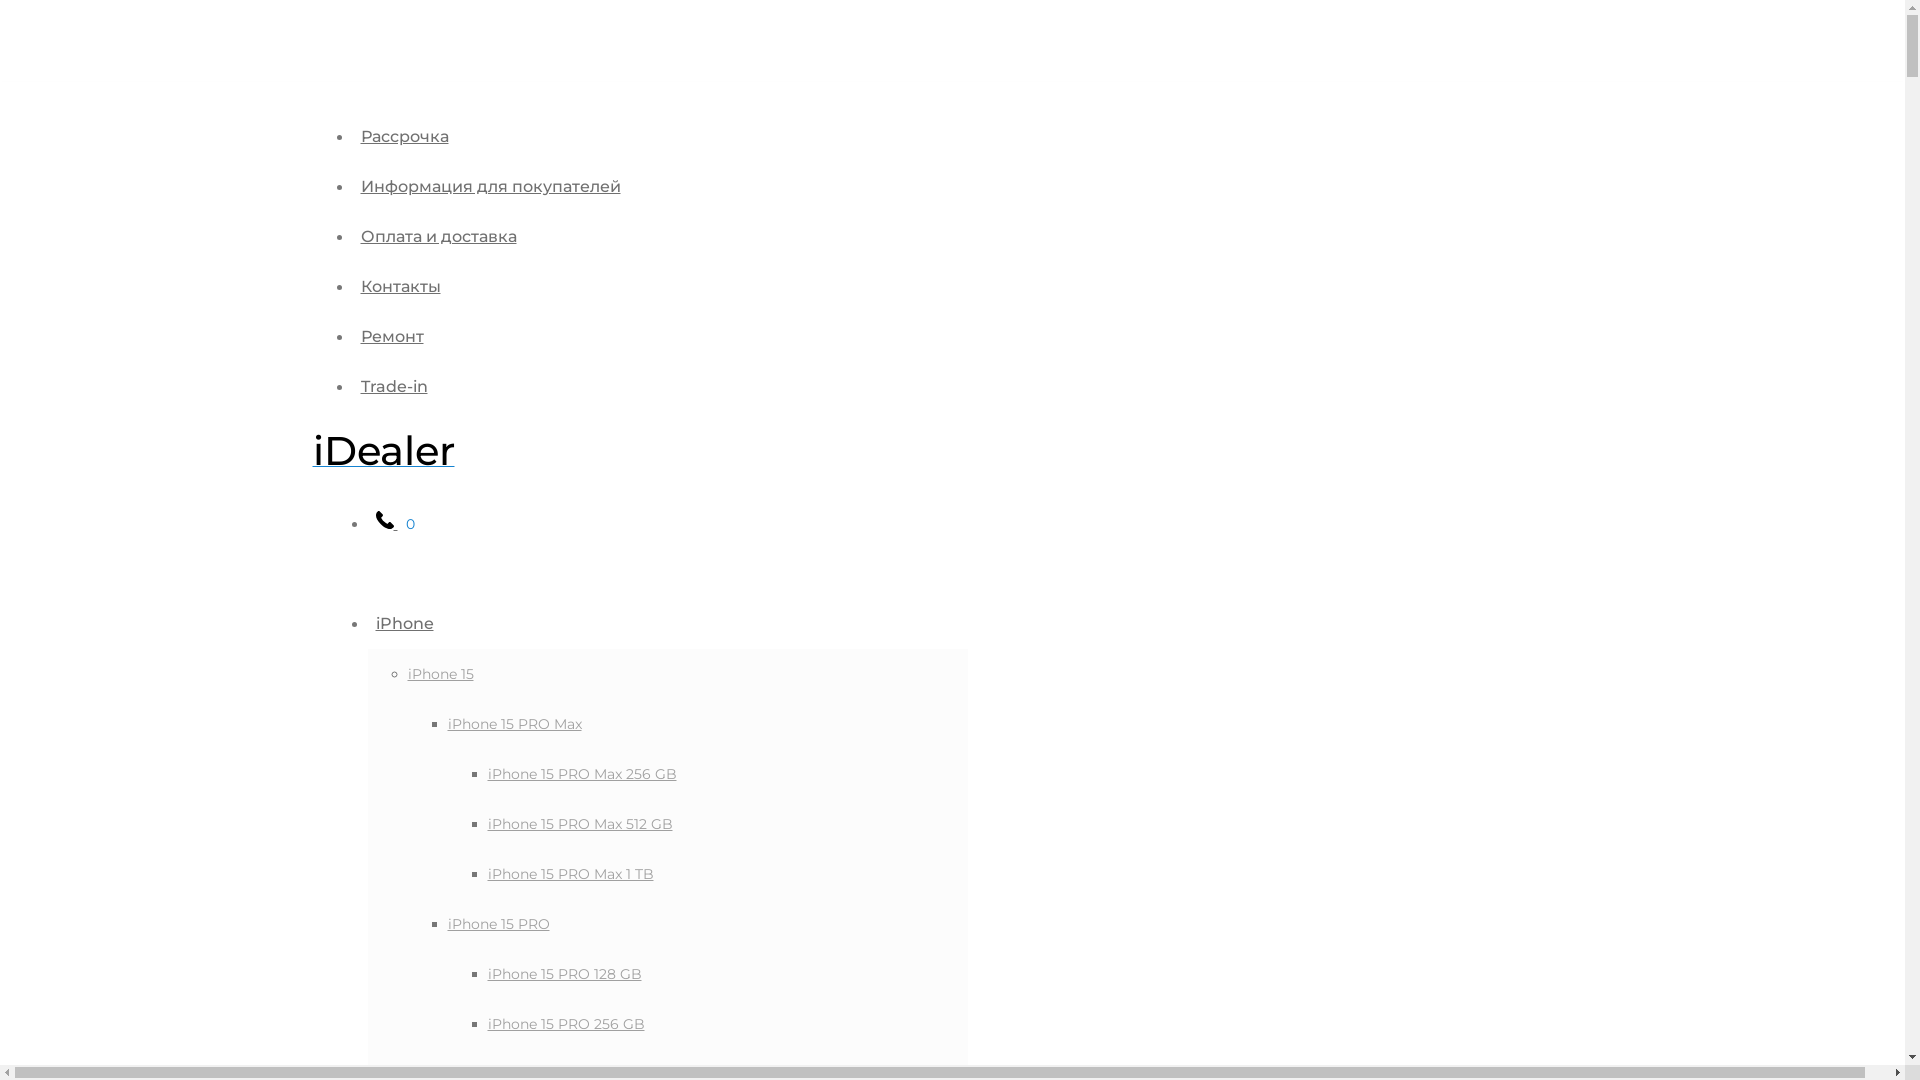 The width and height of the screenshot is (1920, 1080). I want to click on iPhone 15 PRO 256 GB, so click(566, 1024).